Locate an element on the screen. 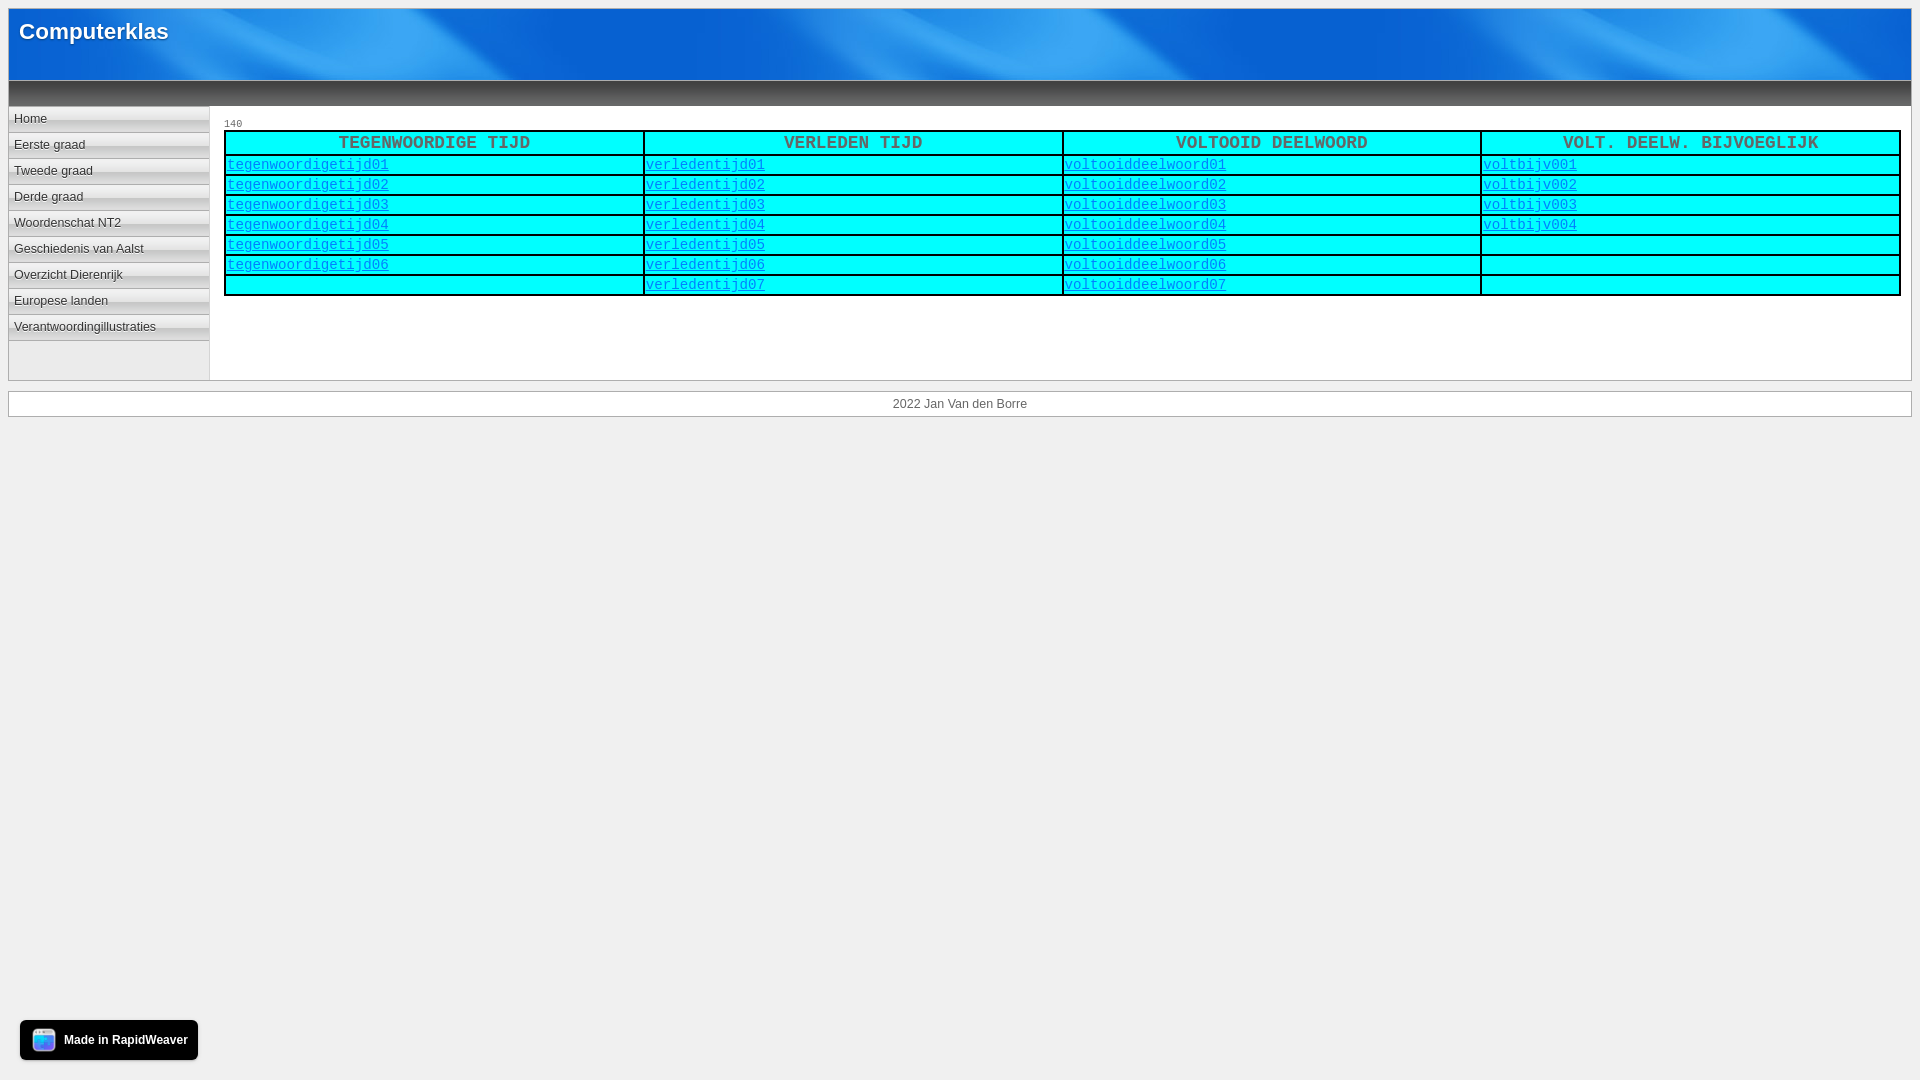  voltooiddeelwoord02 is located at coordinates (1145, 185).